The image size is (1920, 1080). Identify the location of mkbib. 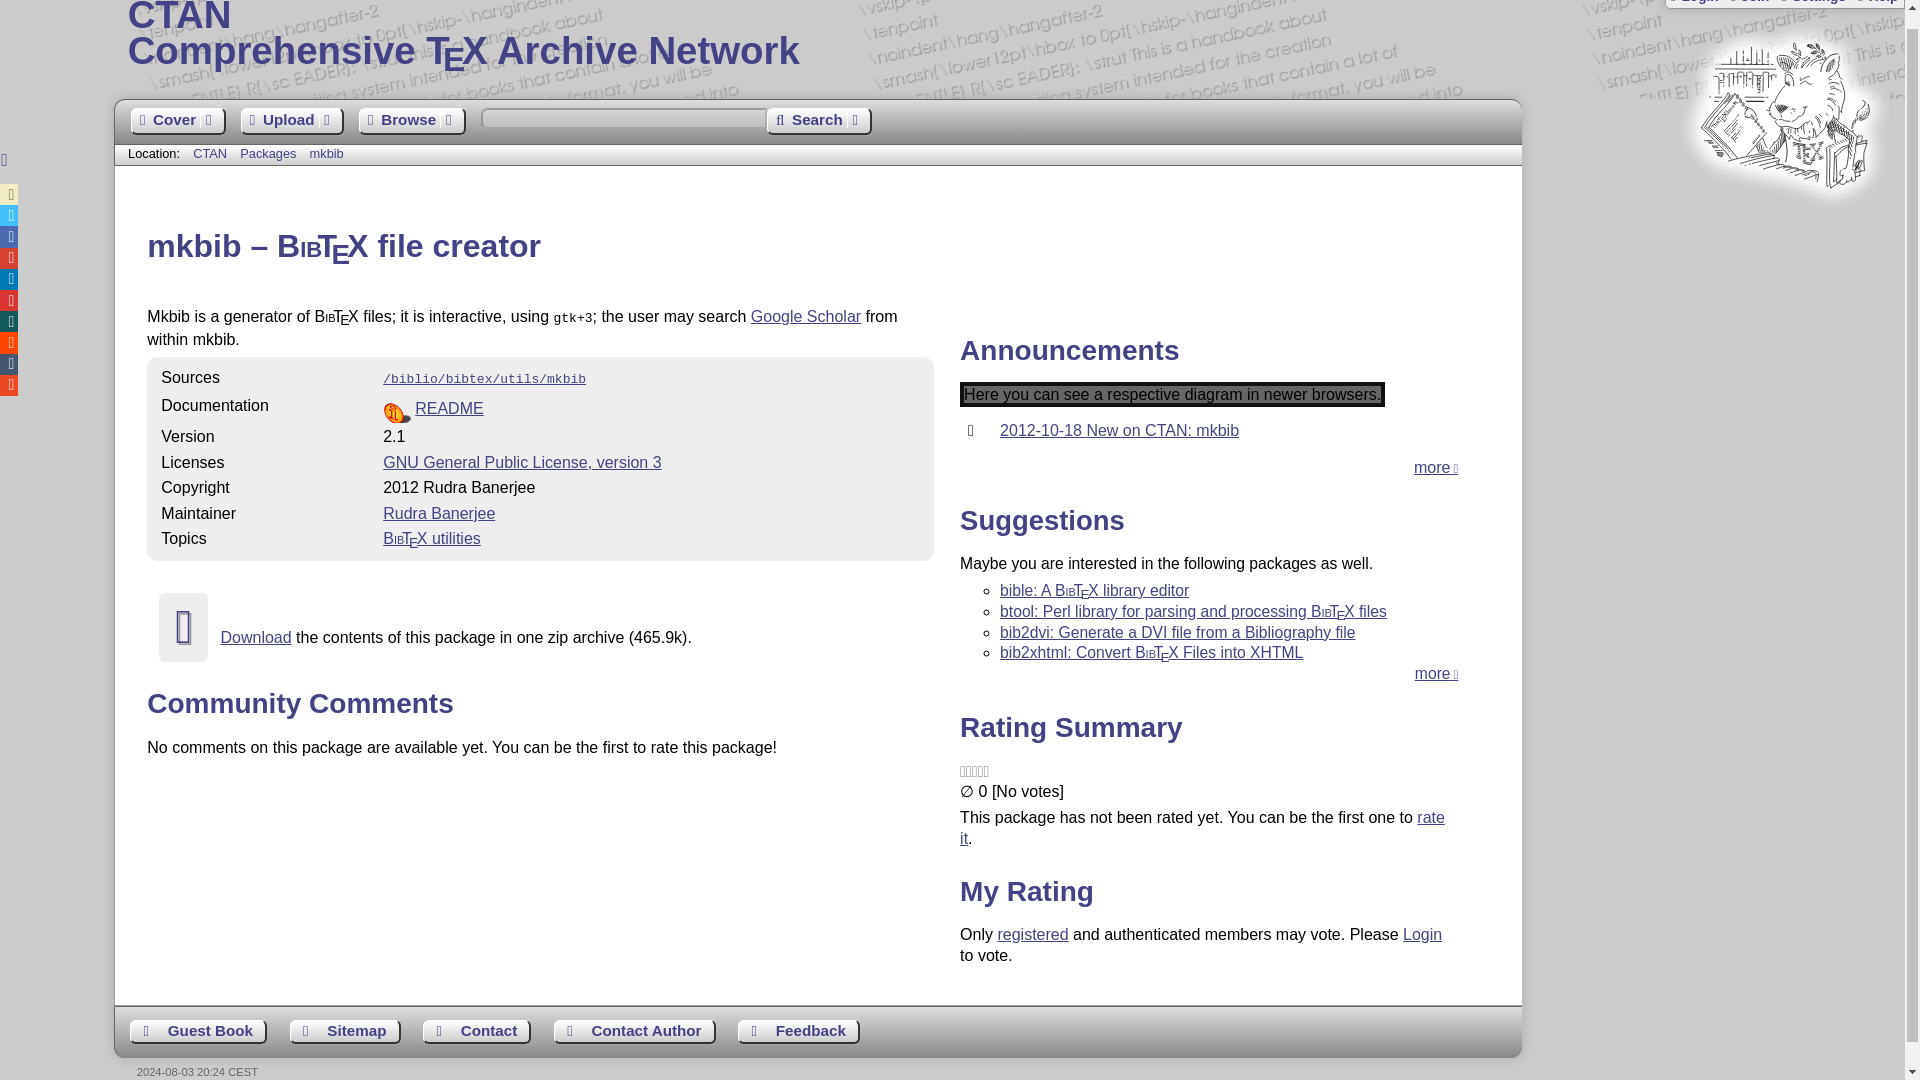
(326, 152).